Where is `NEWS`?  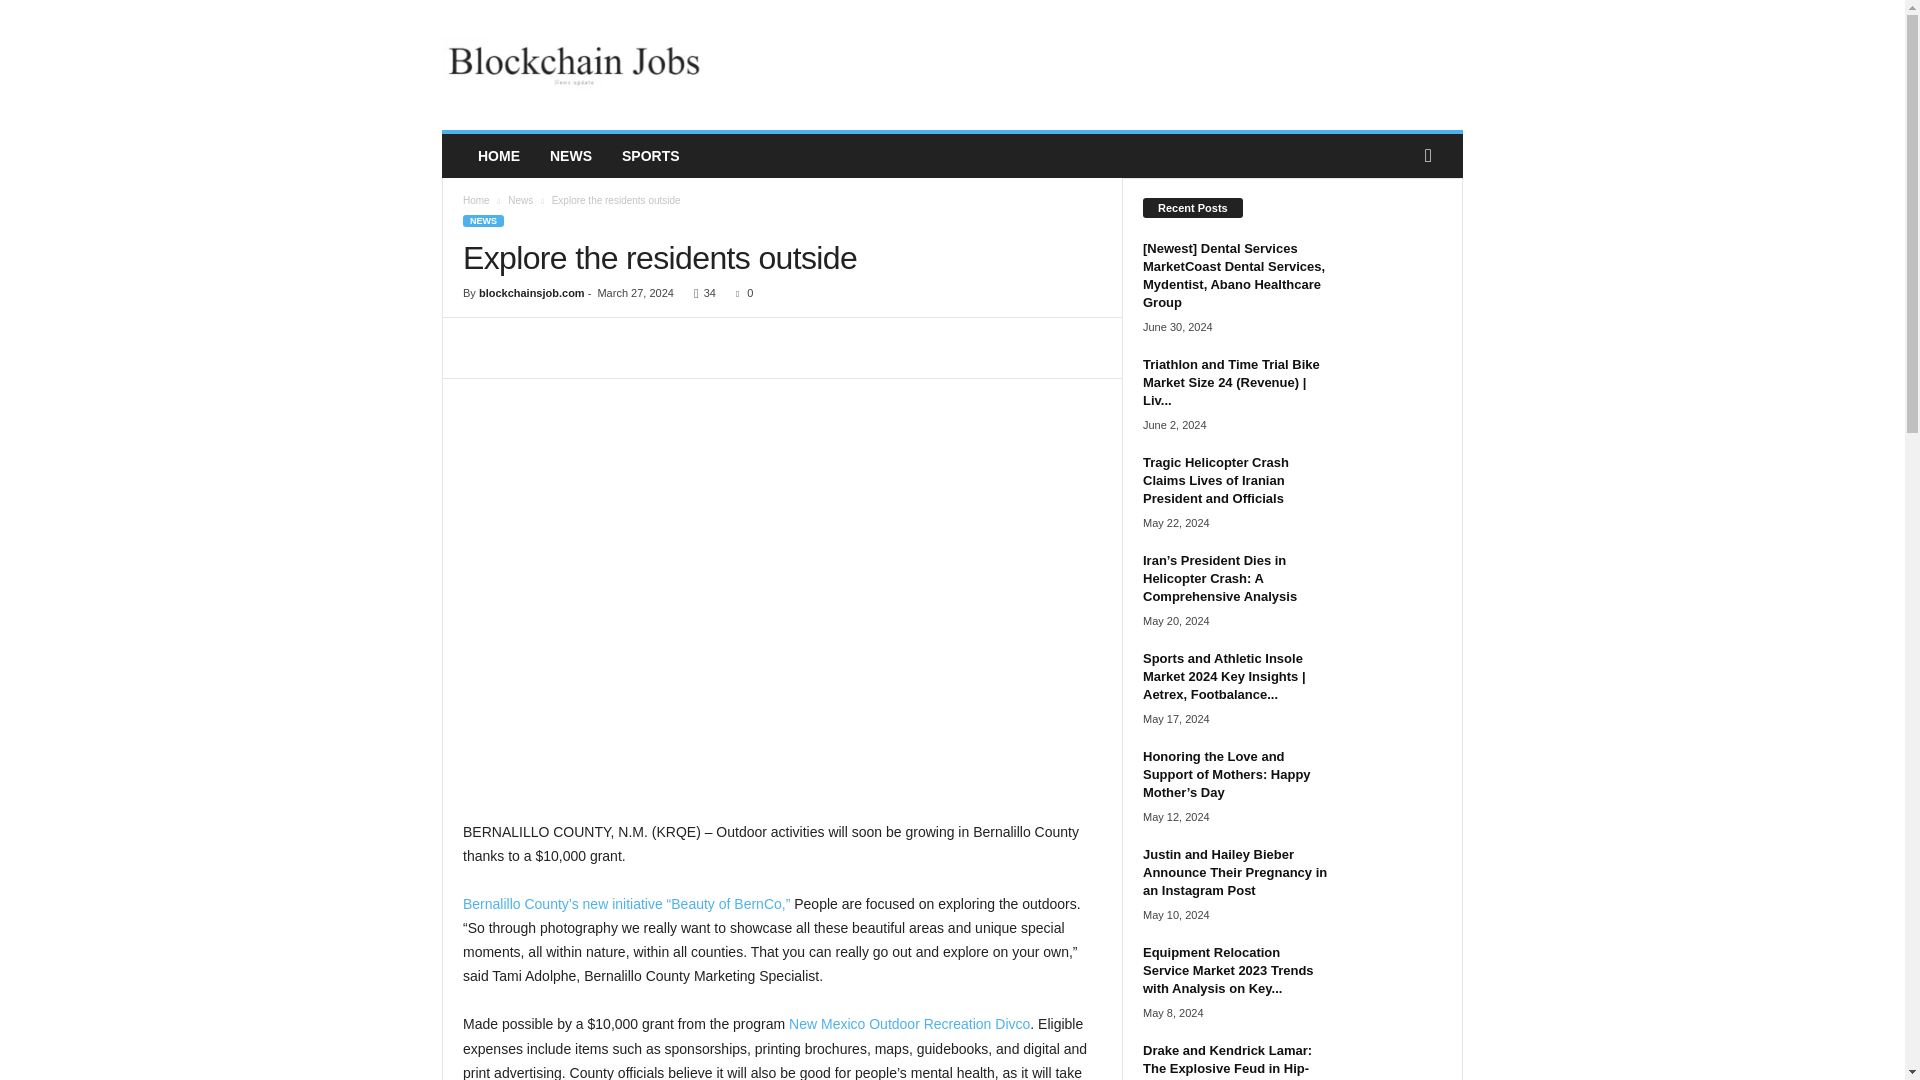 NEWS is located at coordinates (570, 156).